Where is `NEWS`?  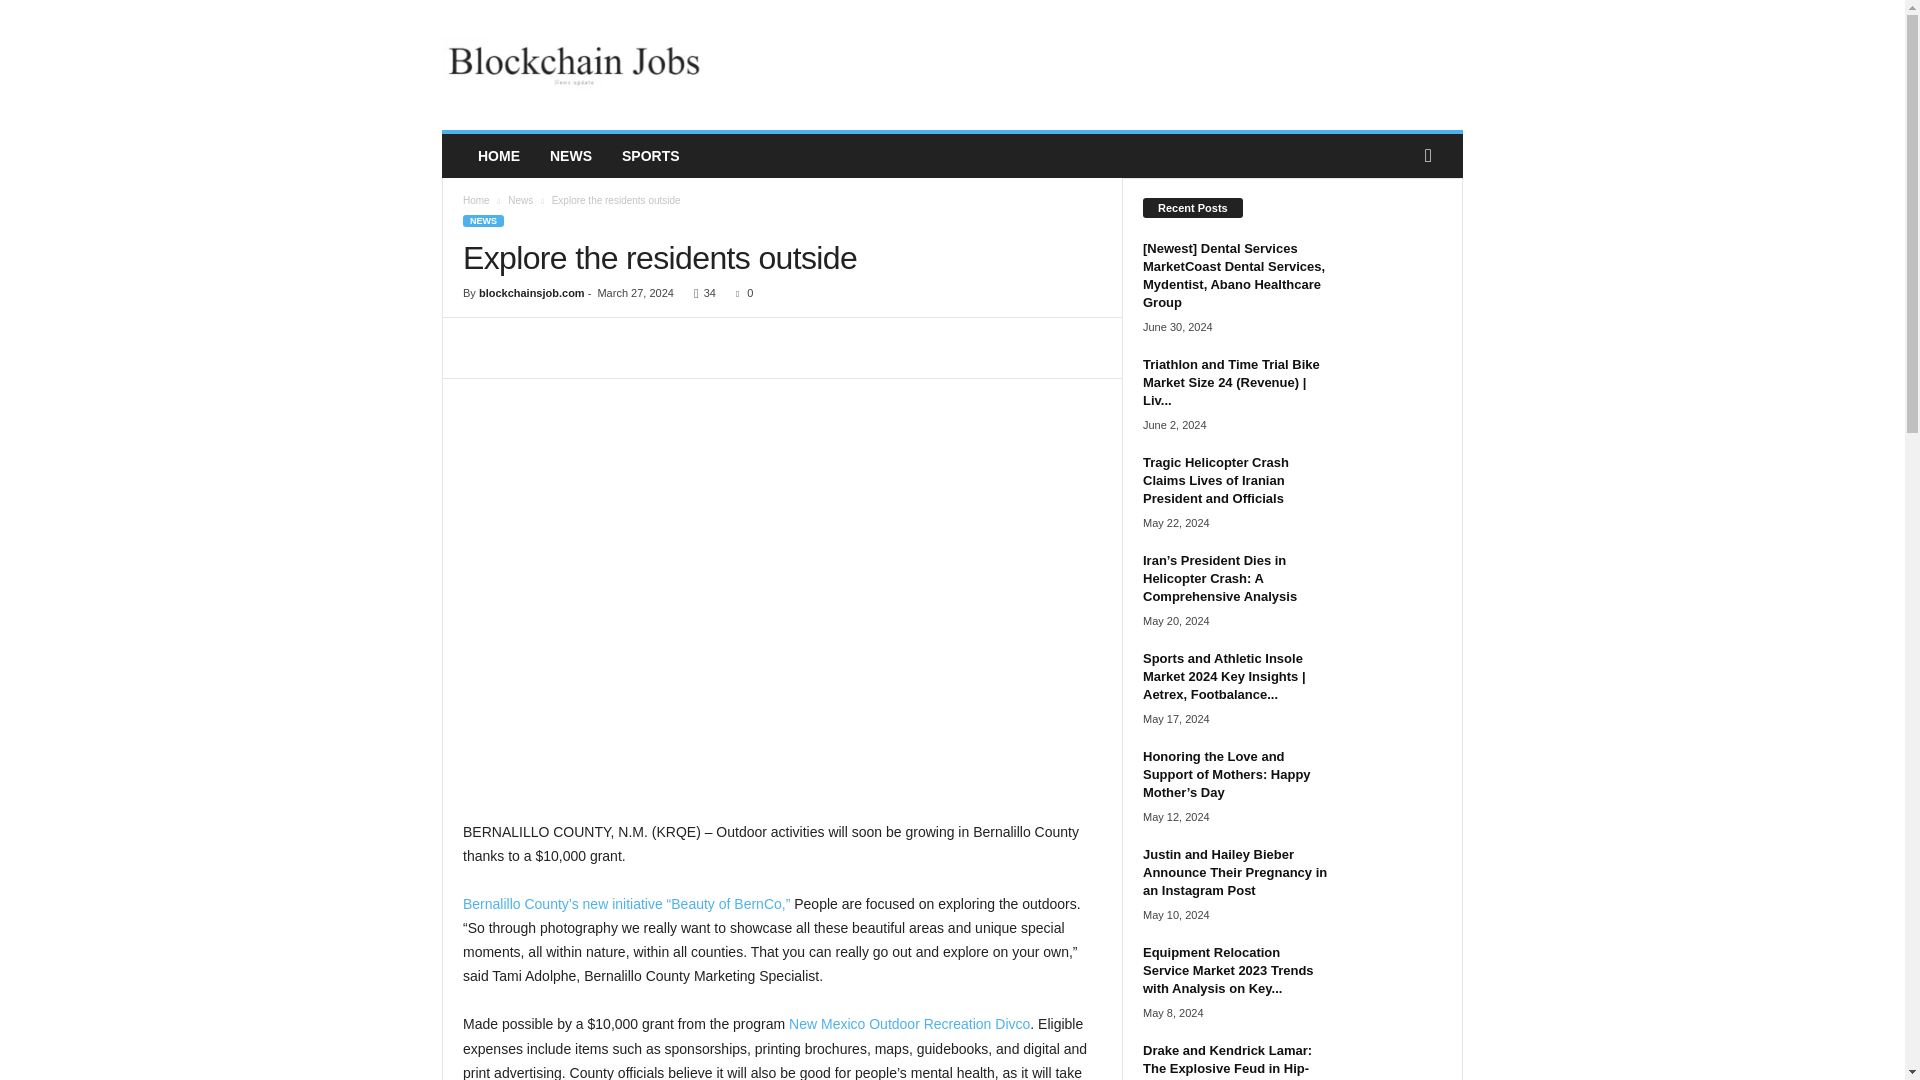 NEWS is located at coordinates (570, 156).